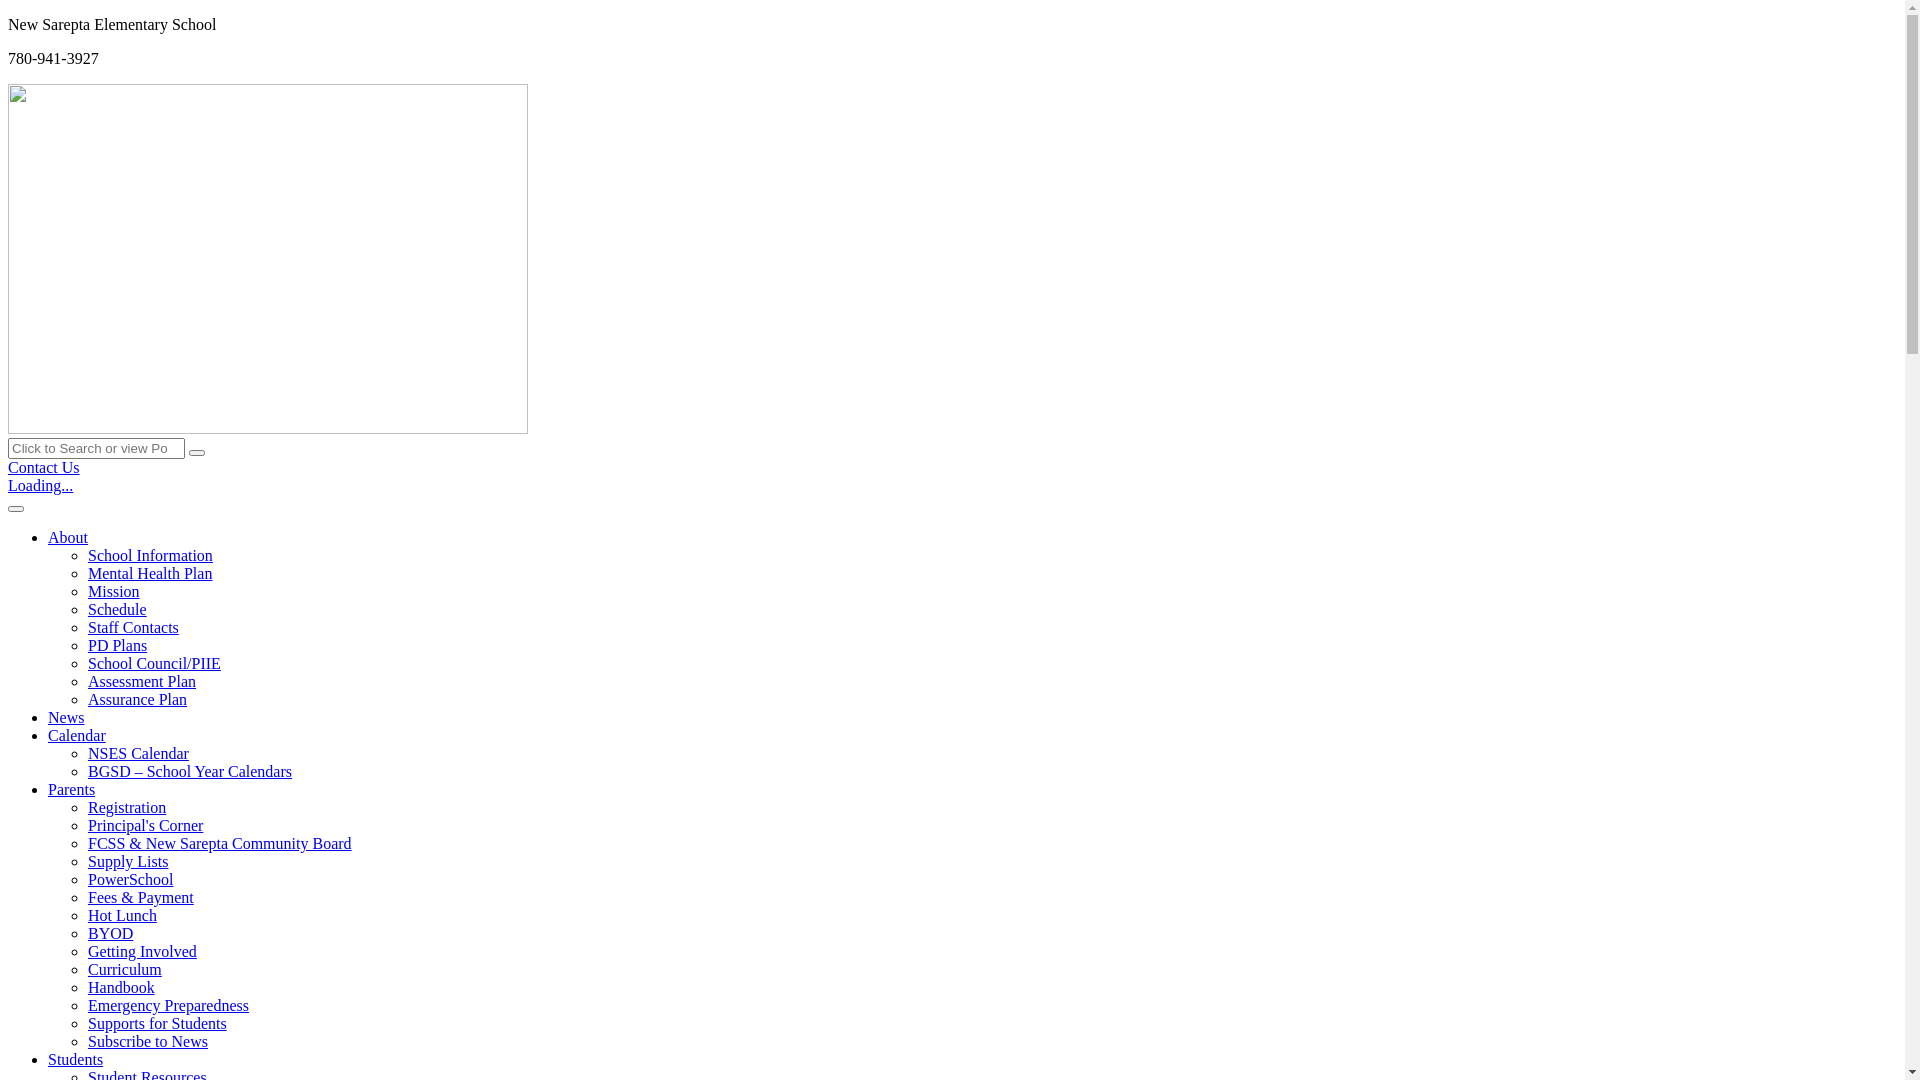 This screenshot has height=1080, width=1920. Describe the element at coordinates (125, 970) in the screenshot. I see `Curriculum` at that location.